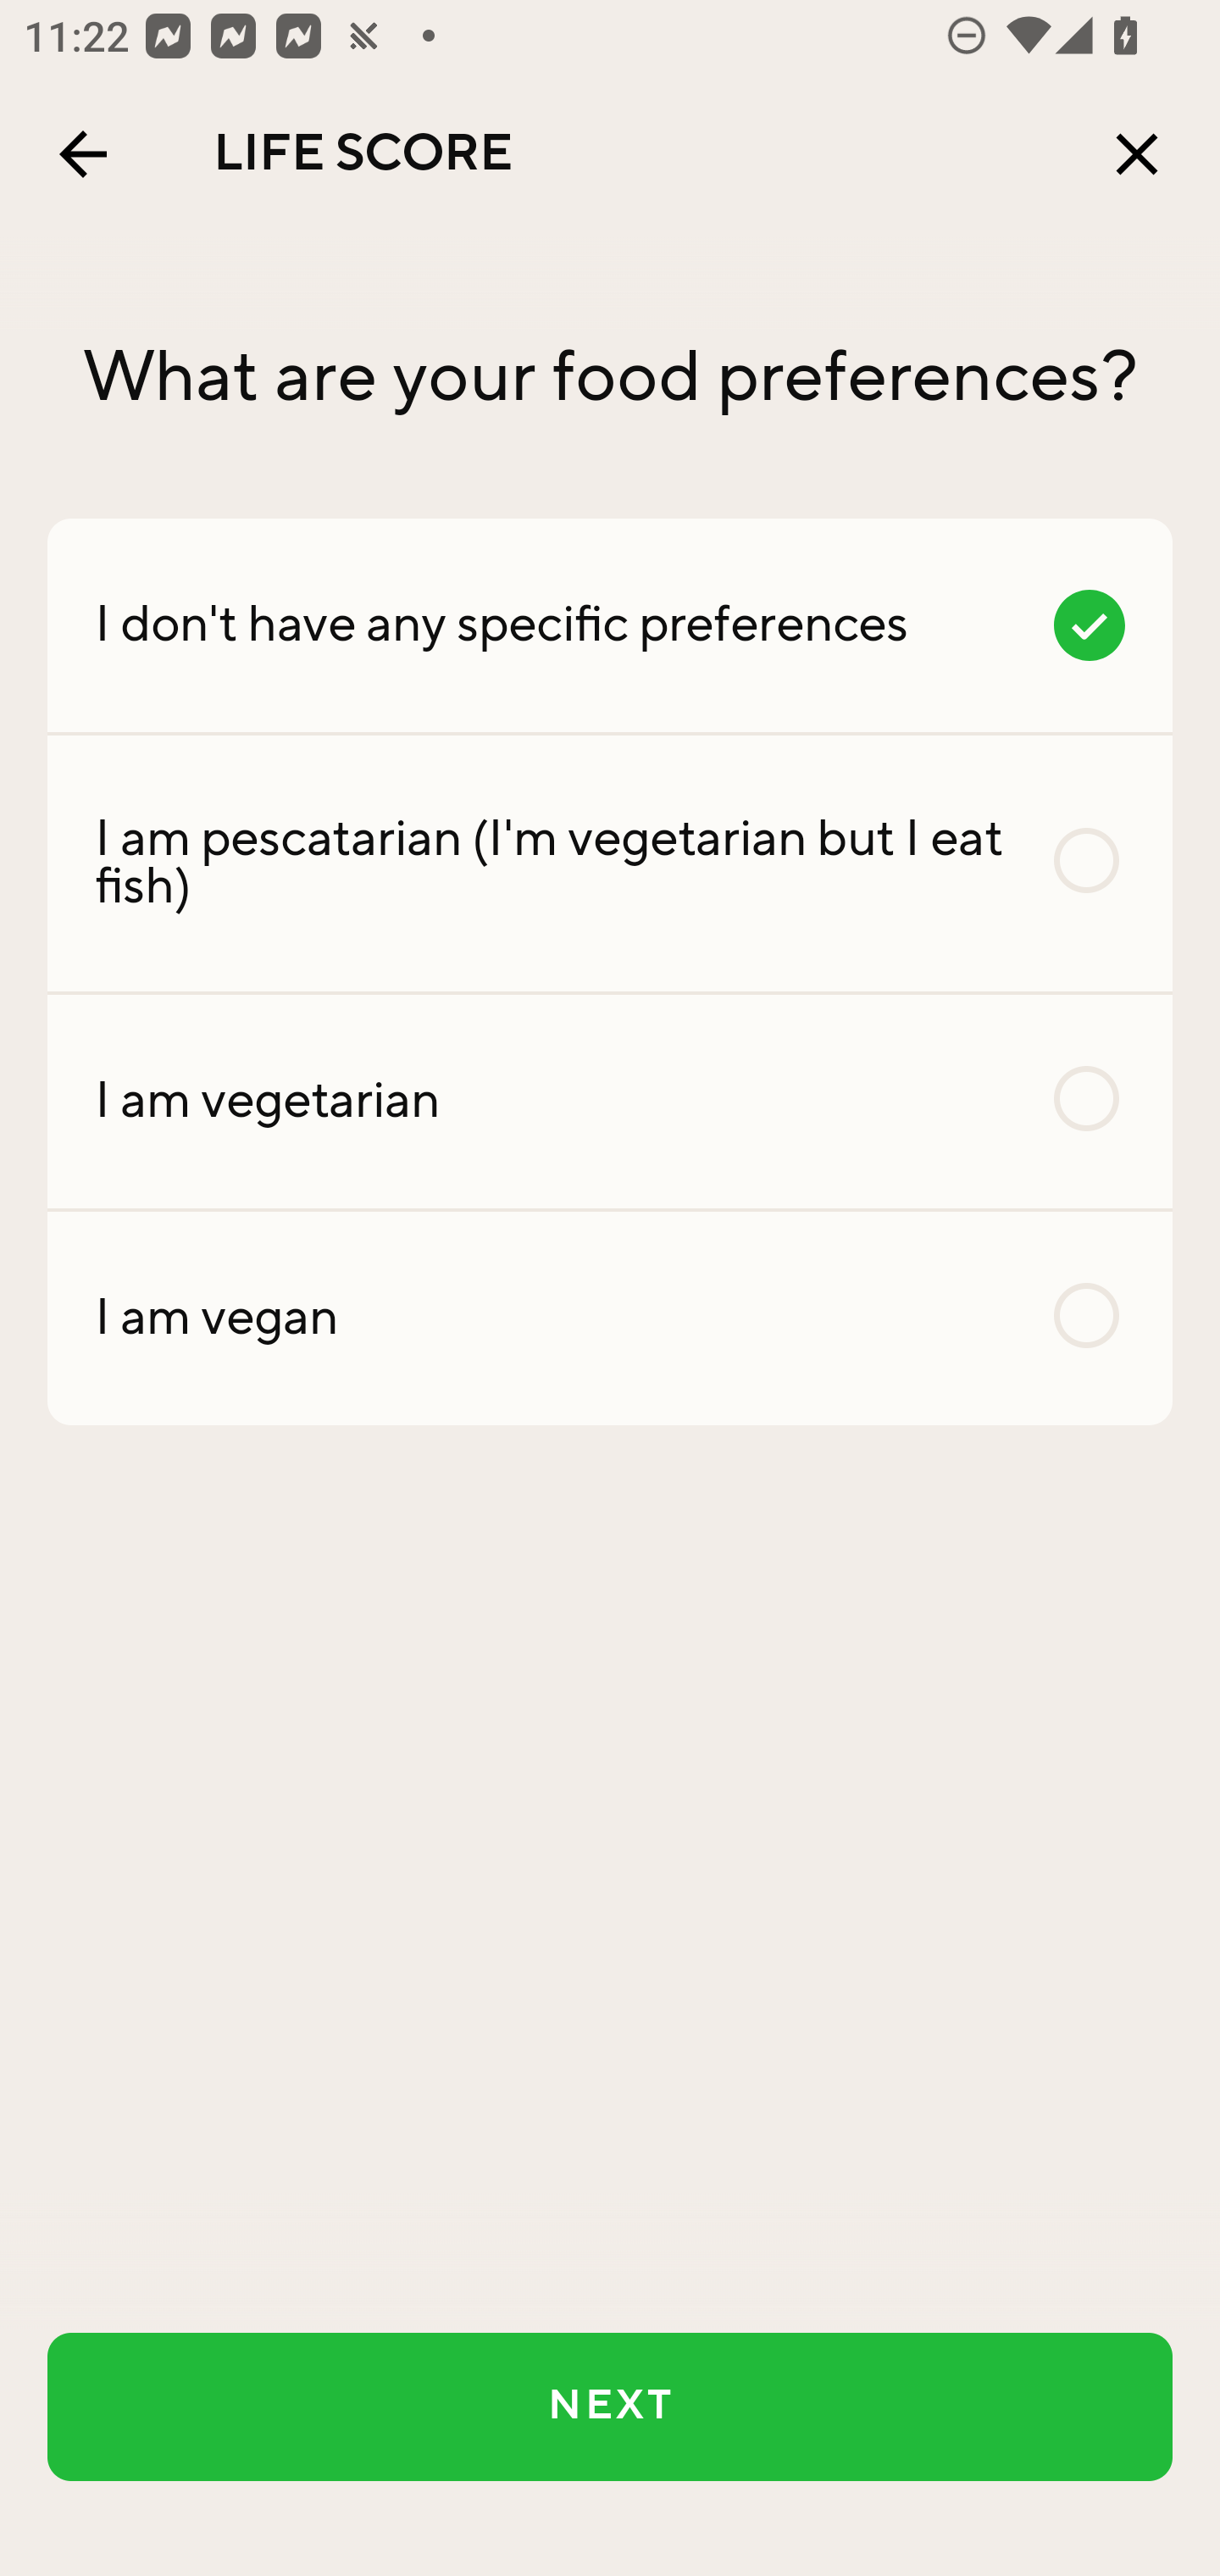  I want to click on I don't have any specific preferences, so click(610, 625).